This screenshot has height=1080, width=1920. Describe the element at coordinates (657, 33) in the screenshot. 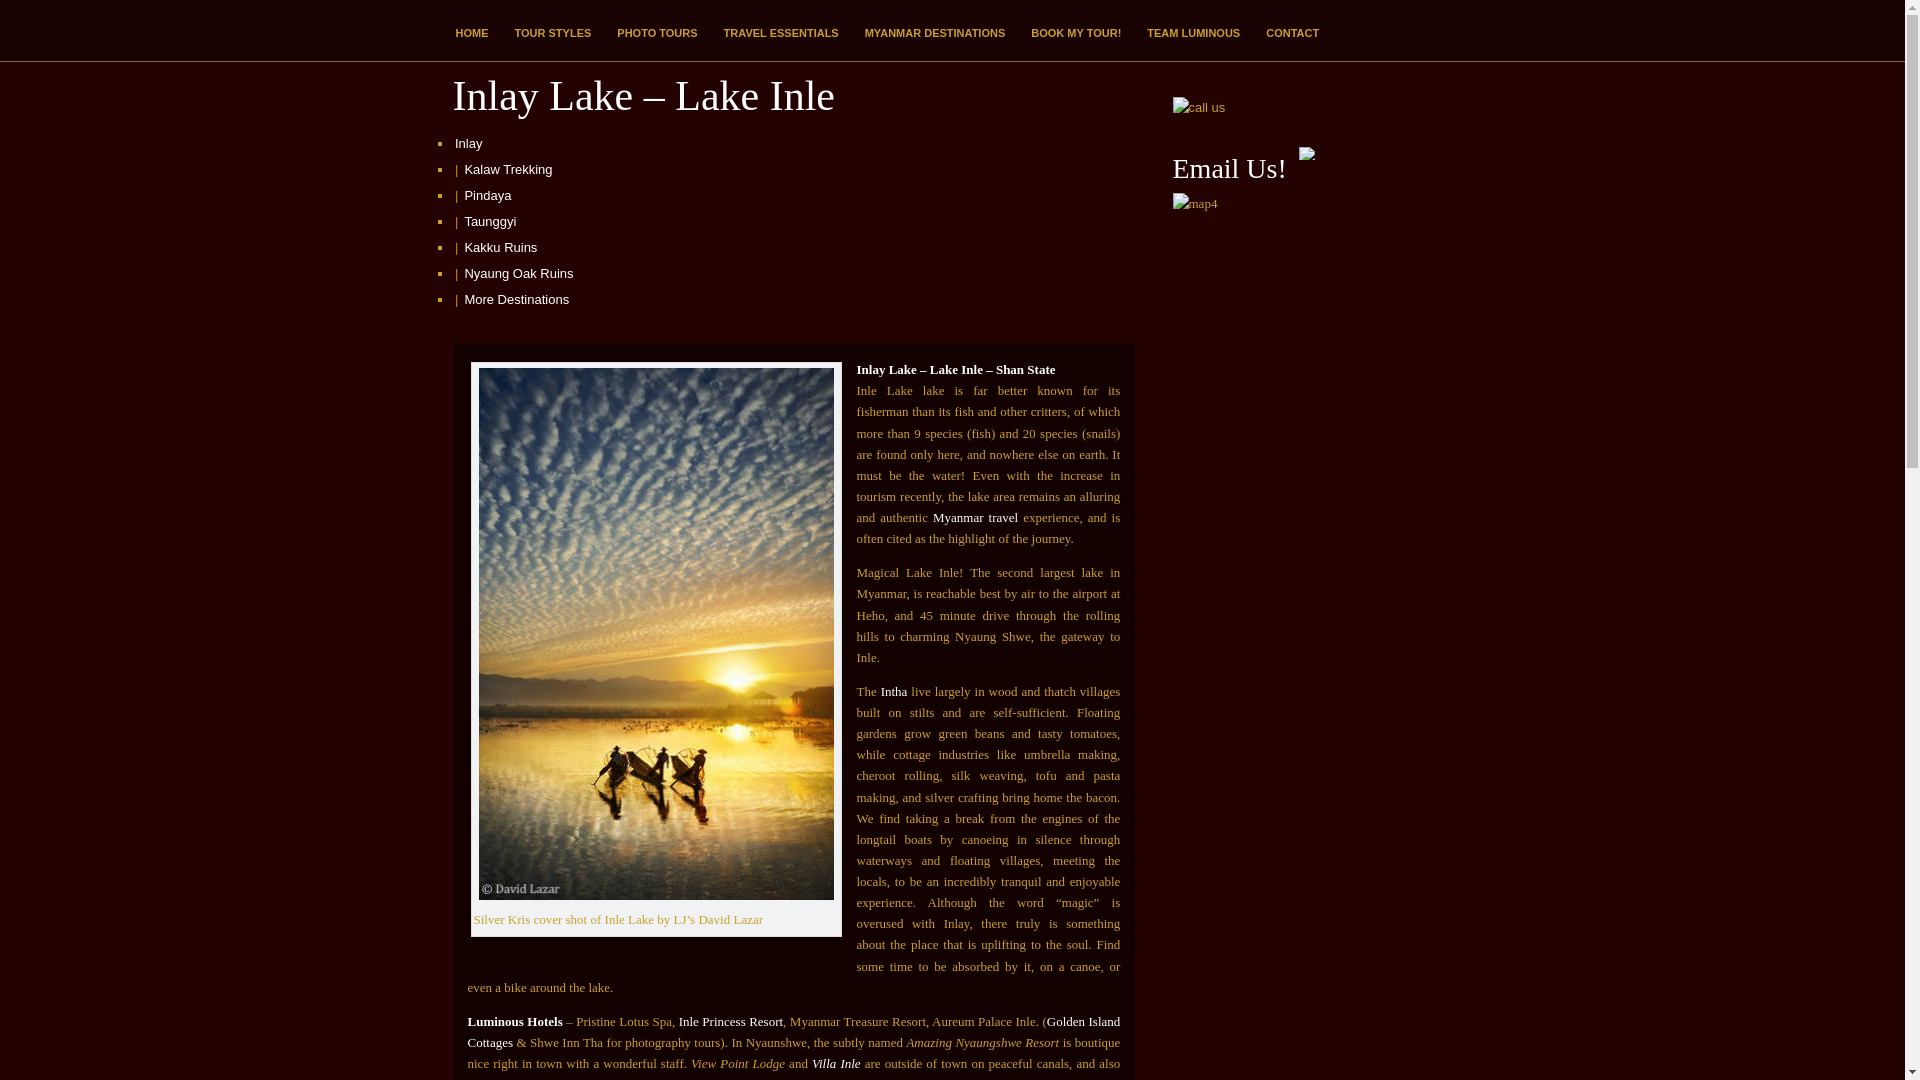

I see `PHOTO TOURS` at that location.